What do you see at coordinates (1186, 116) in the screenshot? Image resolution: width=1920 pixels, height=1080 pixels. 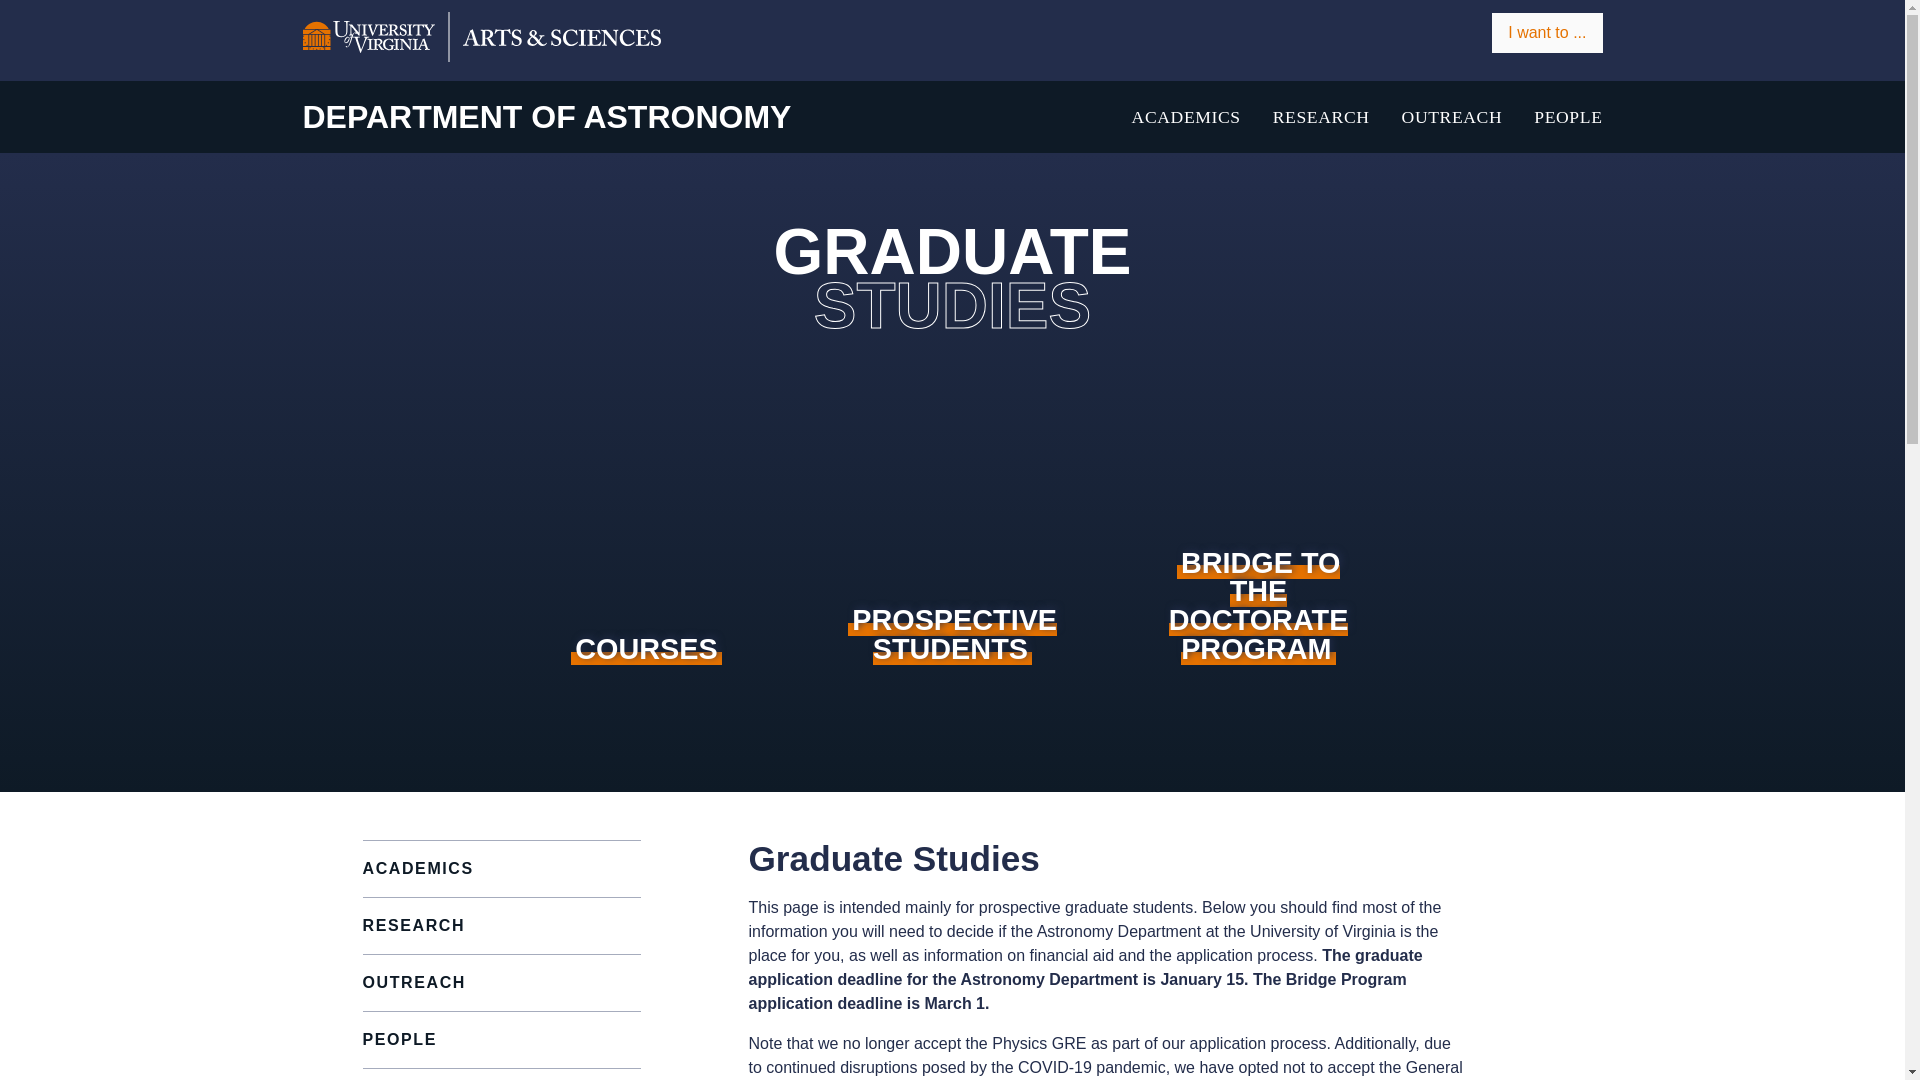 I see `ACADEMICS` at bounding box center [1186, 116].